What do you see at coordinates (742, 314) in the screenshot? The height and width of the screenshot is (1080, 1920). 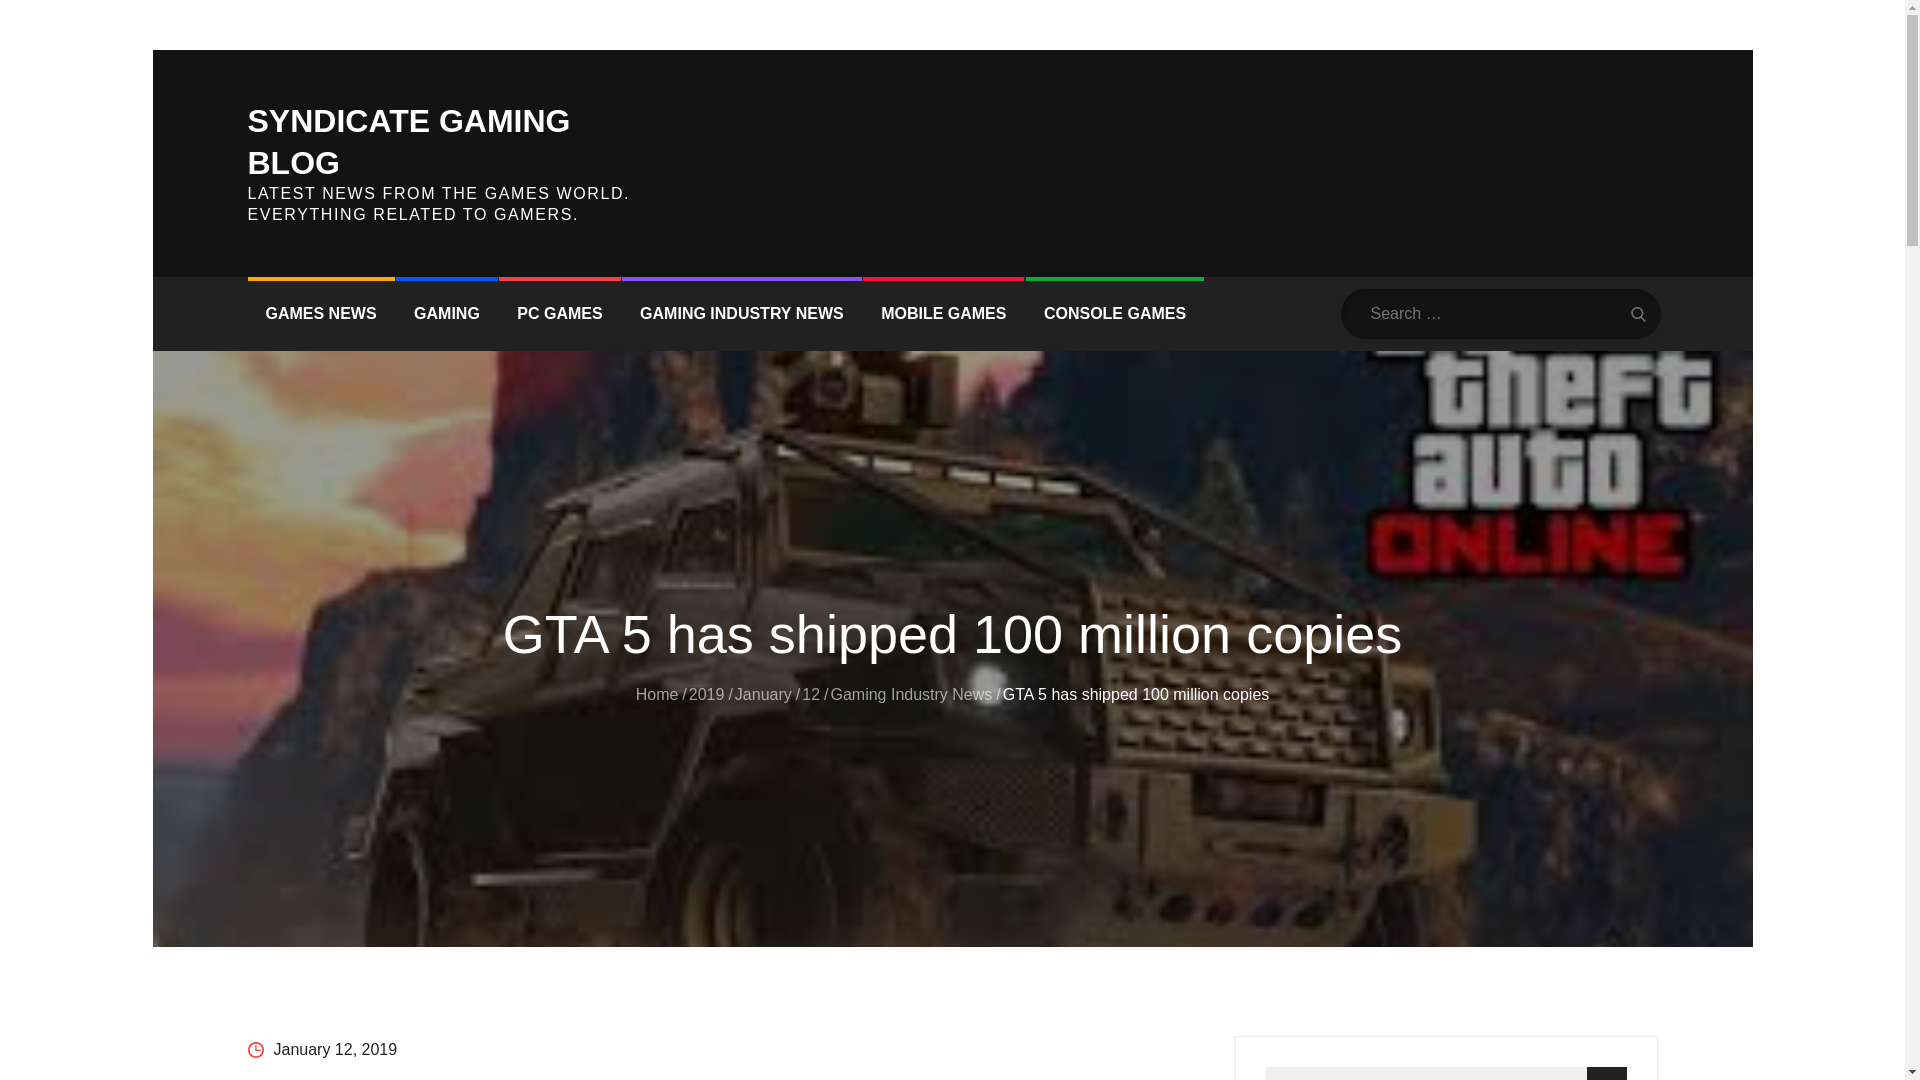 I see `GAMING INDUSTRY NEWS` at bounding box center [742, 314].